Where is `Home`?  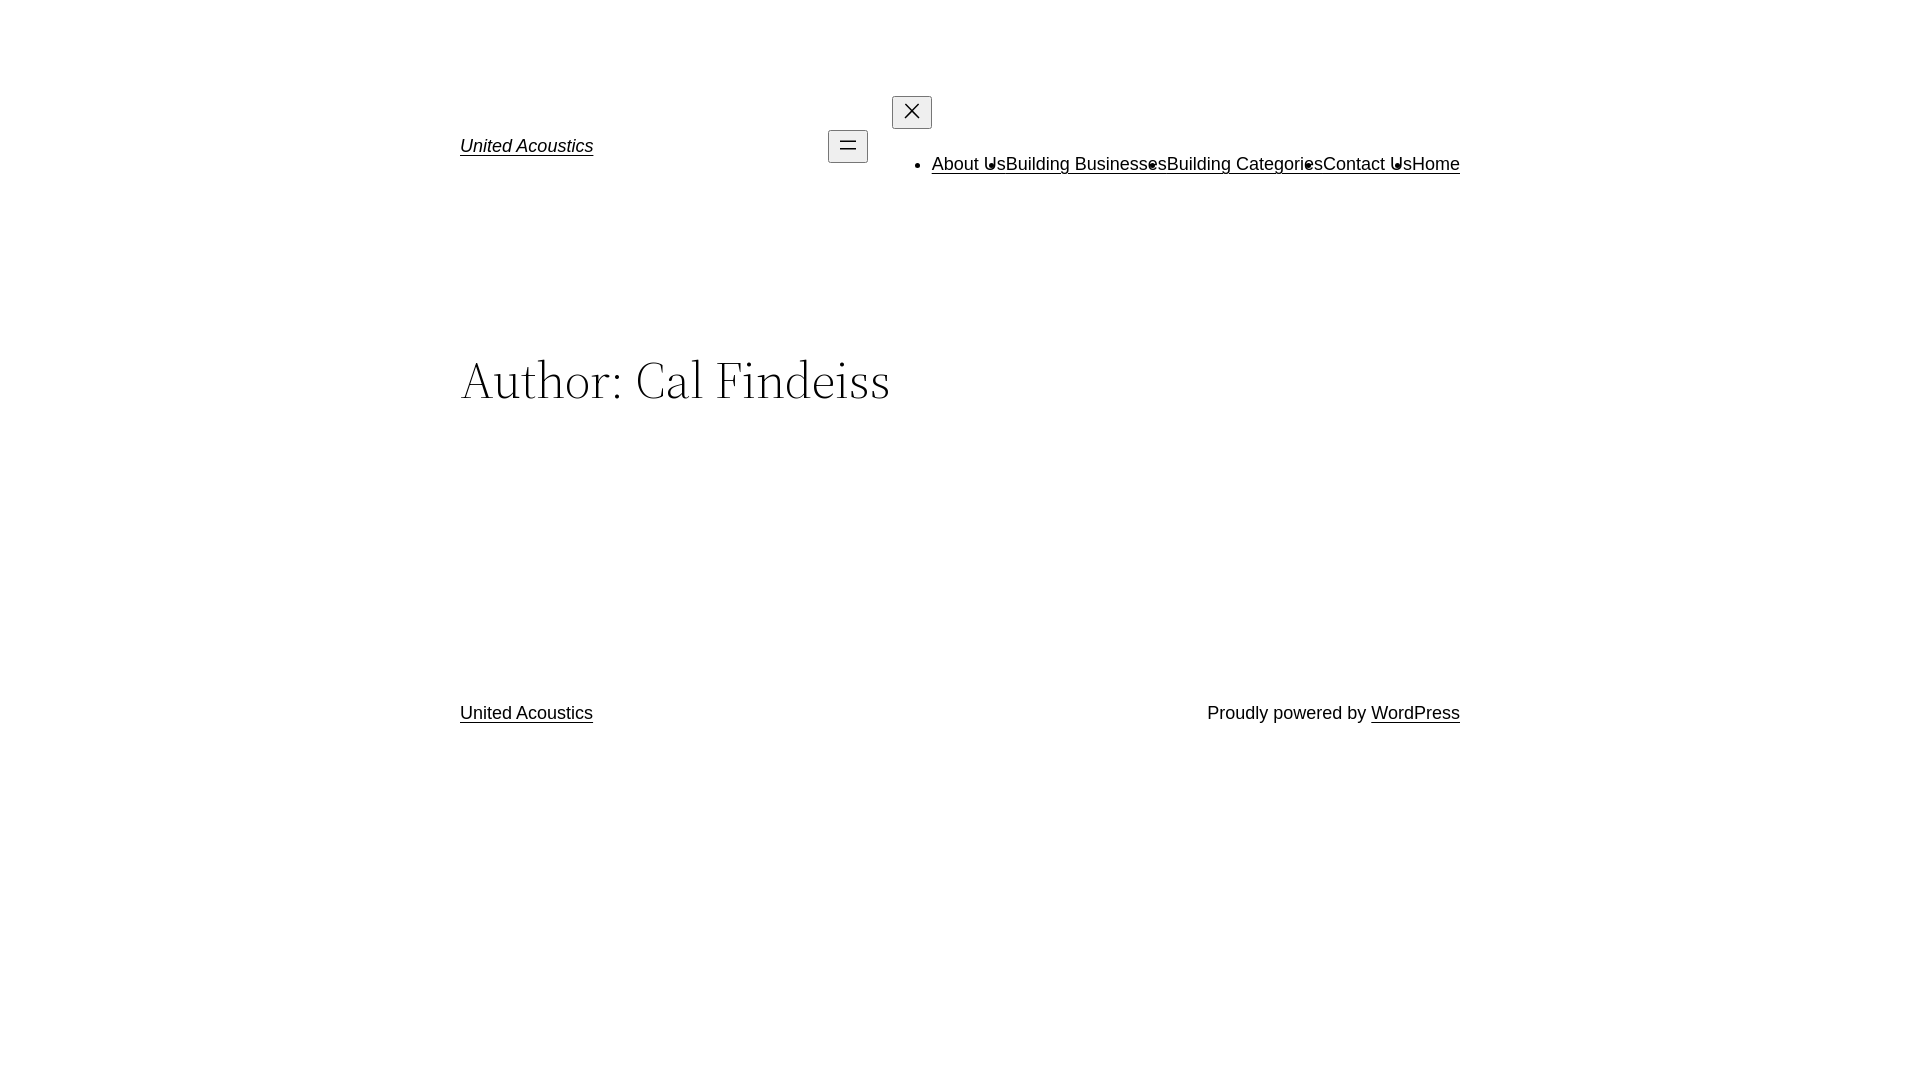
Home is located at coordinates (1436, 164).